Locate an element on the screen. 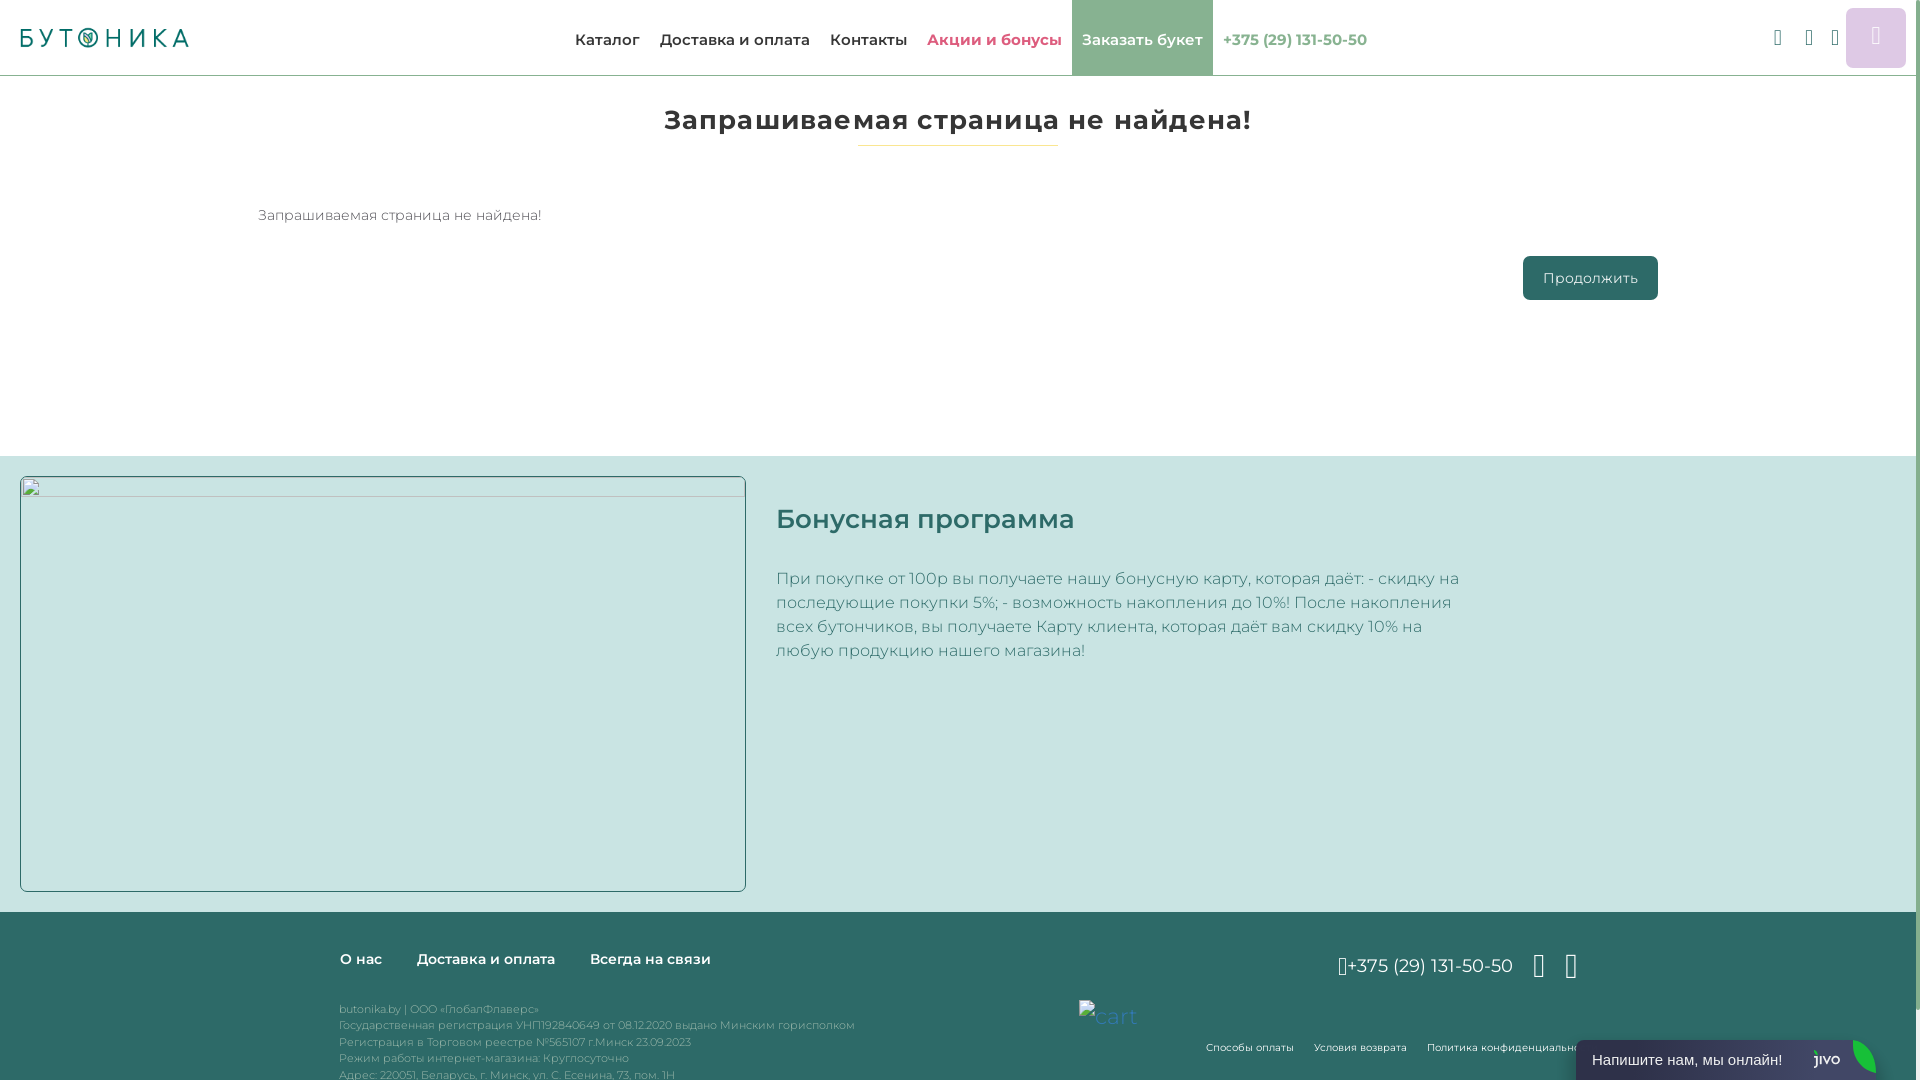 This screenshot has width=1920, height=1080. +375 (29) 131-50-50 is located at coordinates (1426, 966).